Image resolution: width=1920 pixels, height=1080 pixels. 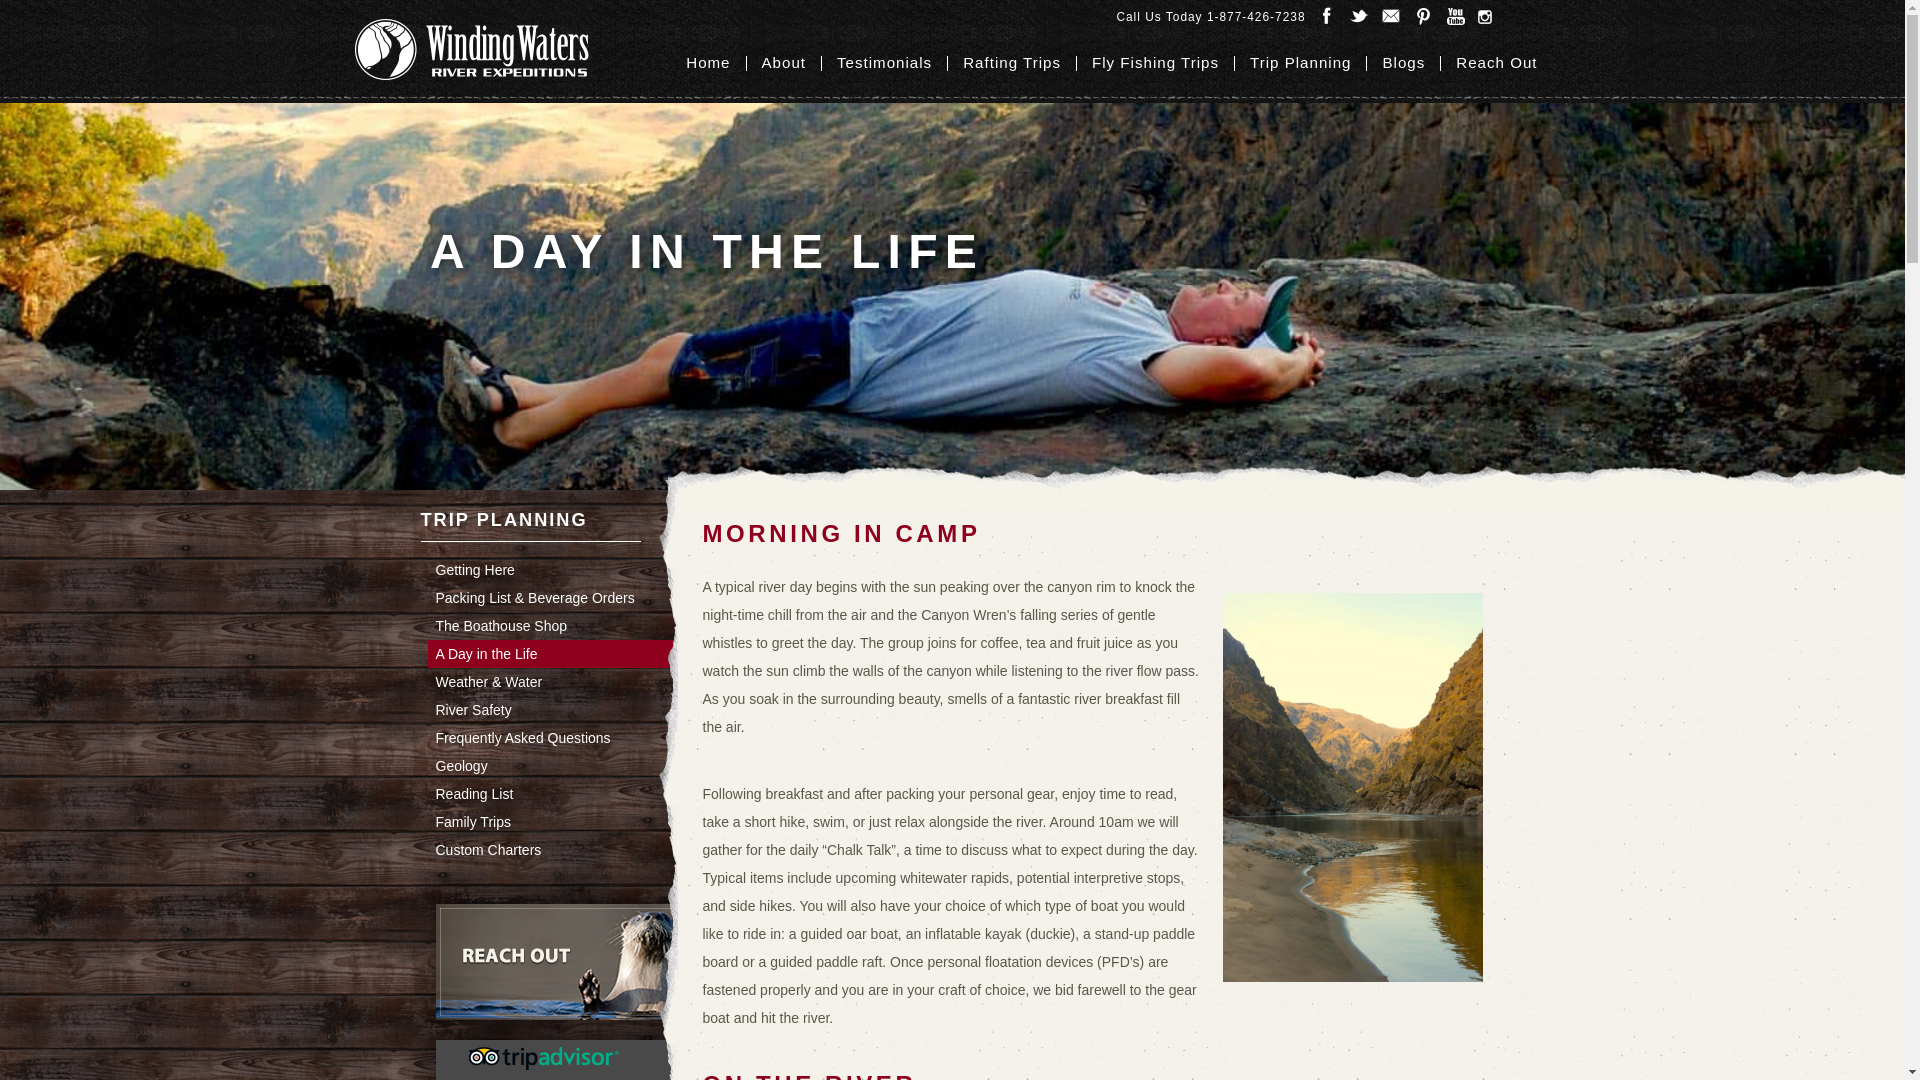 What do you see at coordinates (566, 570) in the screenshot?
I see `Getting Here` at bounding box center [566, 570].